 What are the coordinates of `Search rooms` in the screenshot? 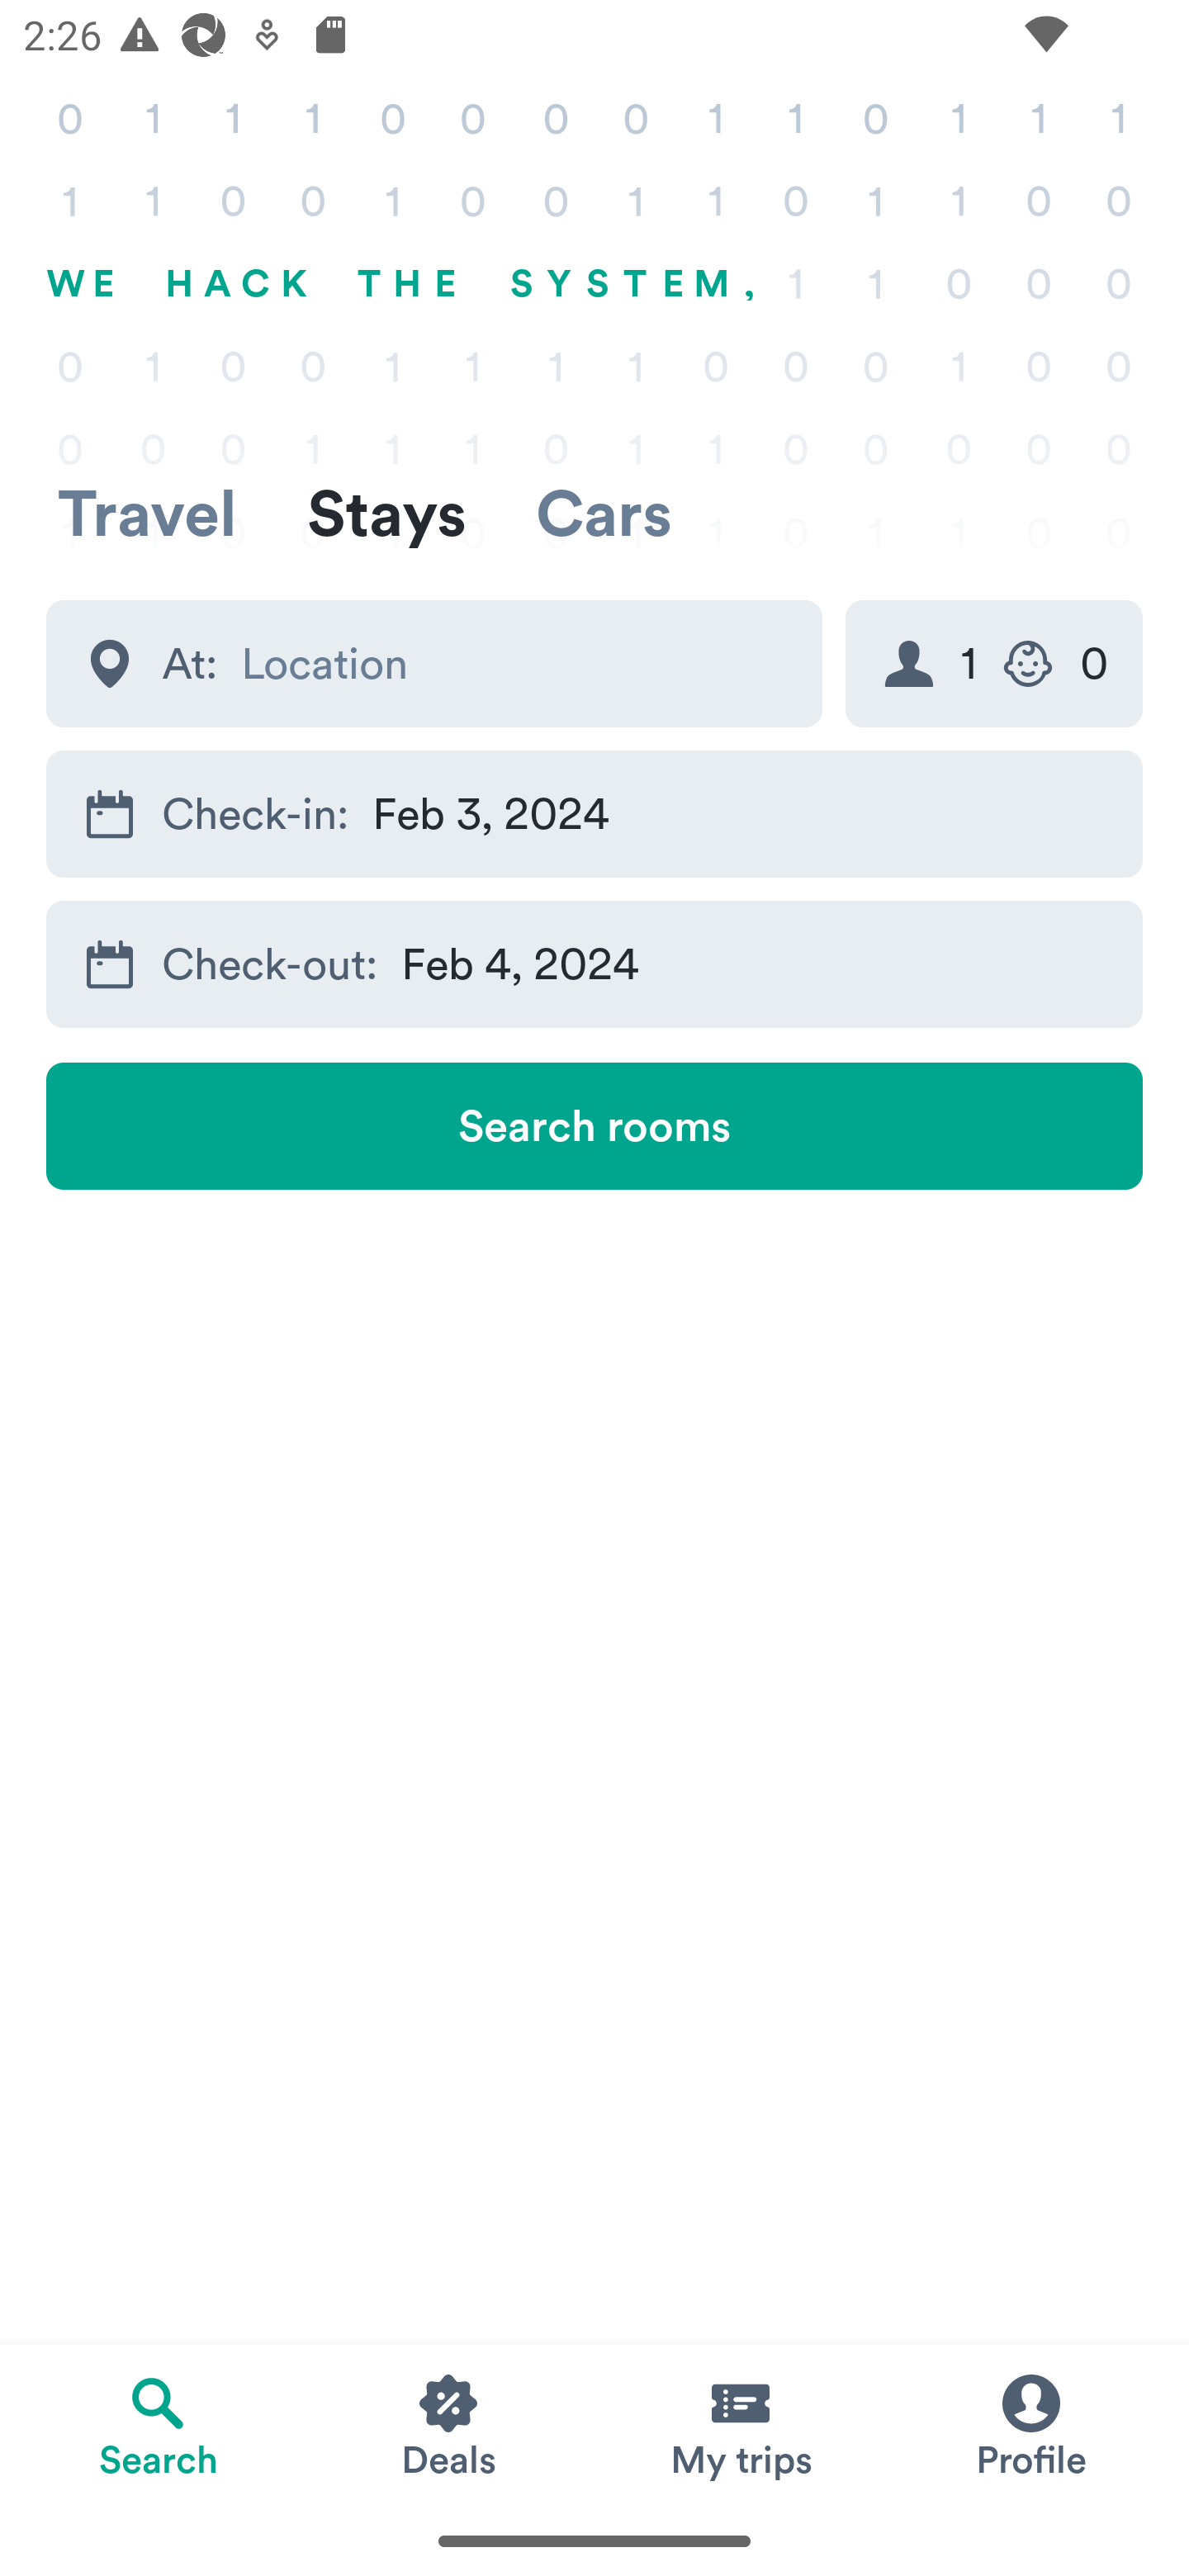 It's located at (594, 1125).